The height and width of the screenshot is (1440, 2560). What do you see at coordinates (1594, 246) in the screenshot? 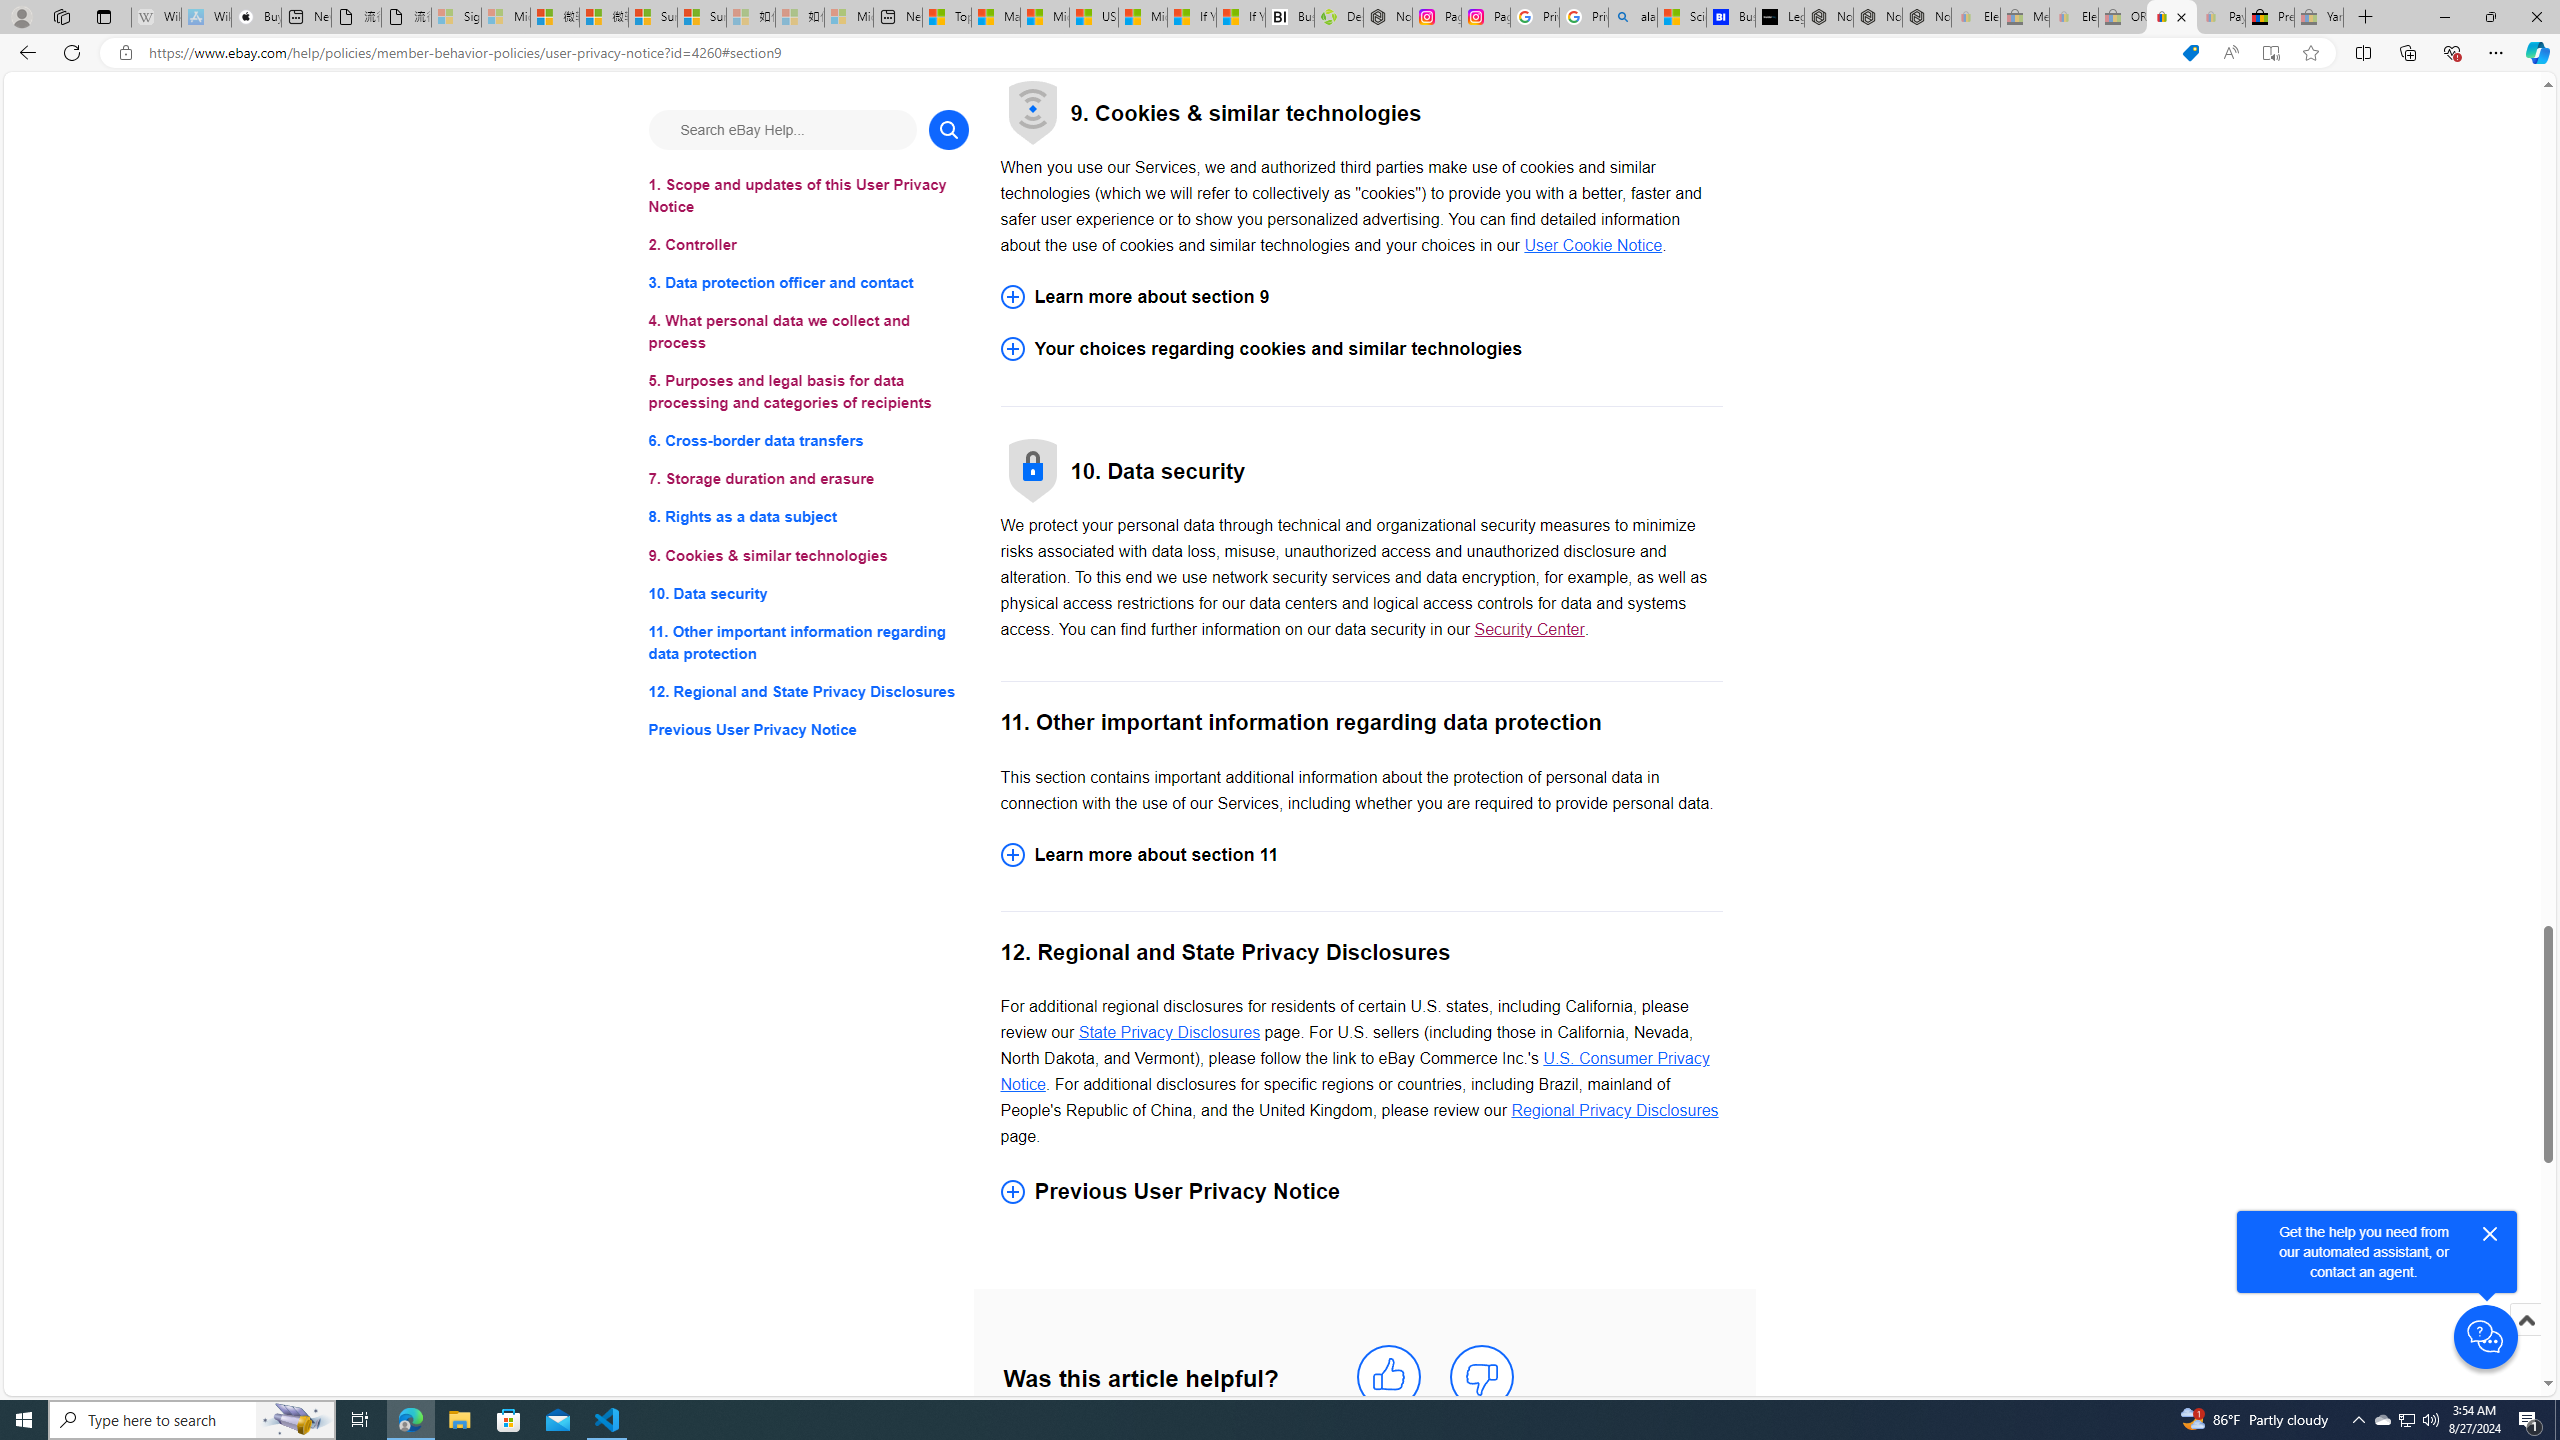
I see `User Cookie Notice` at bounding box center [1594, 246].